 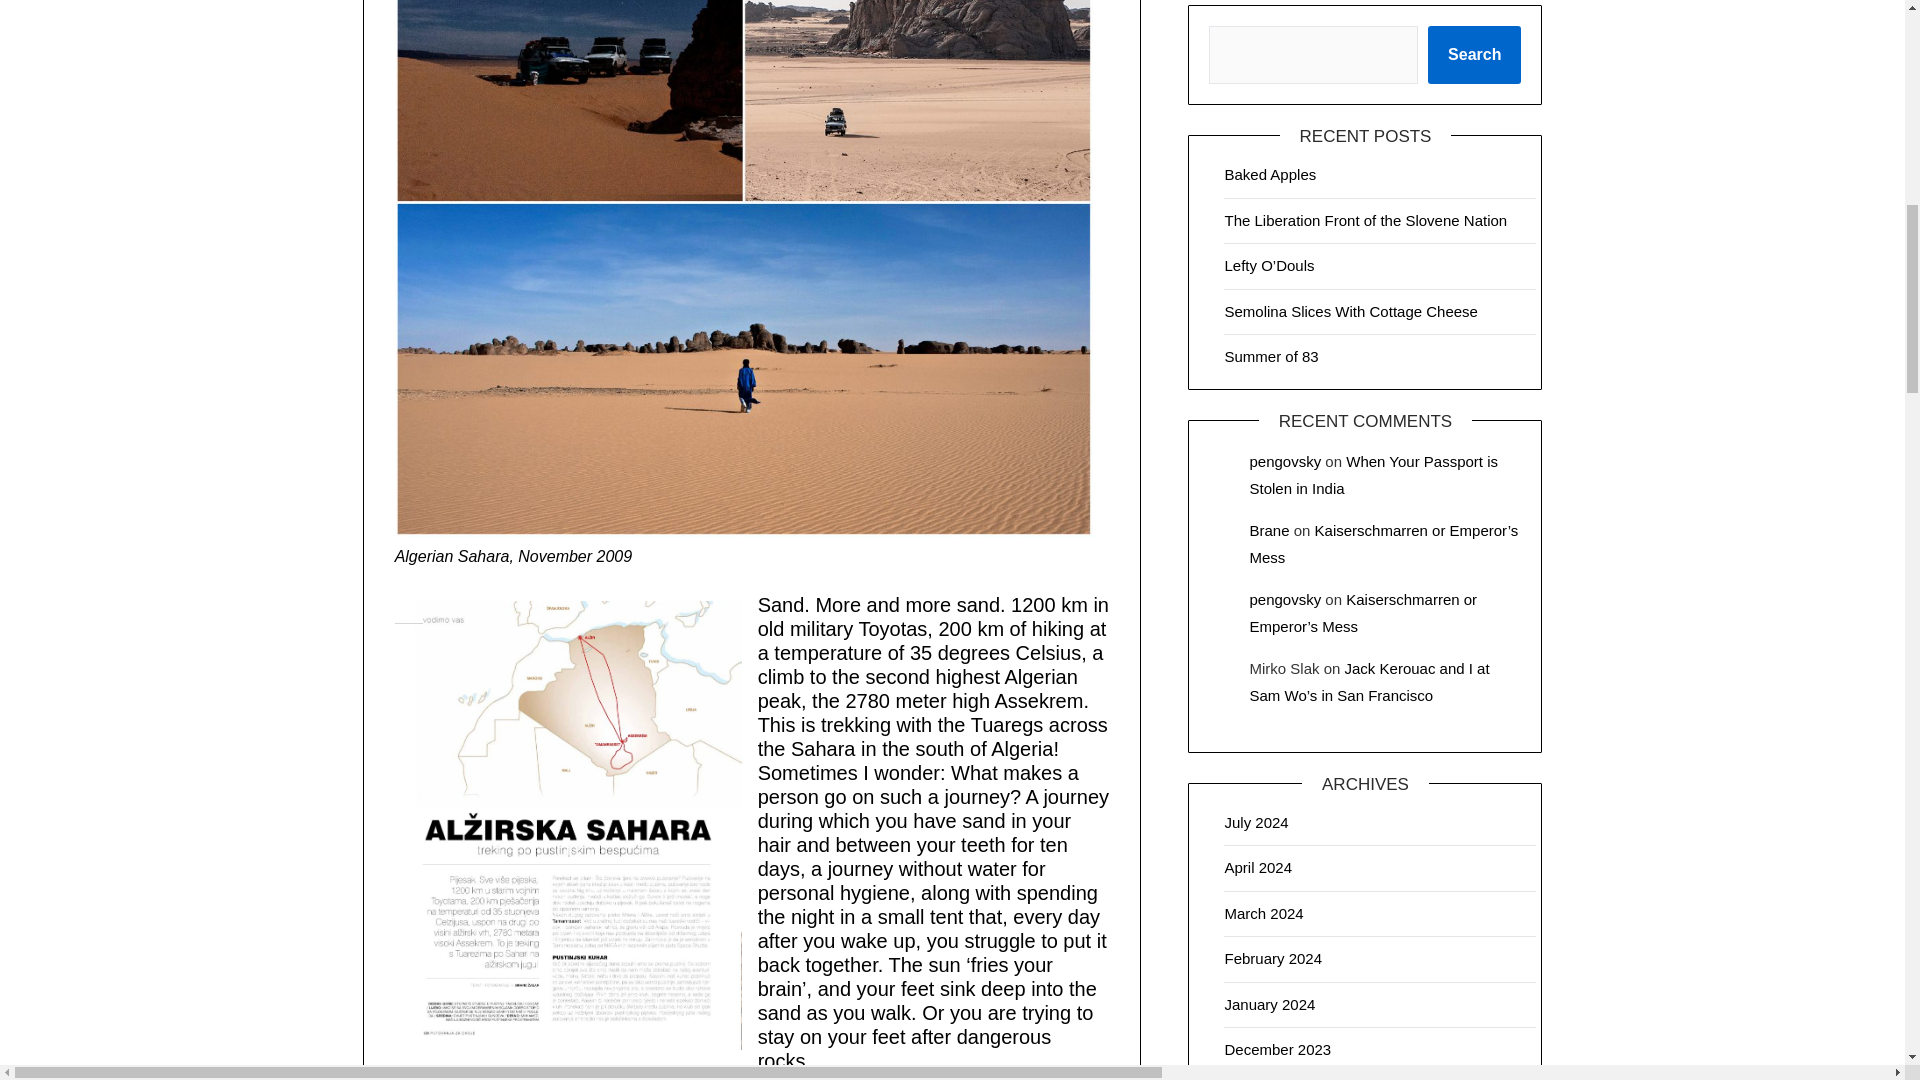 I want to click on Baked Apples, so click(x=1270, y=174).